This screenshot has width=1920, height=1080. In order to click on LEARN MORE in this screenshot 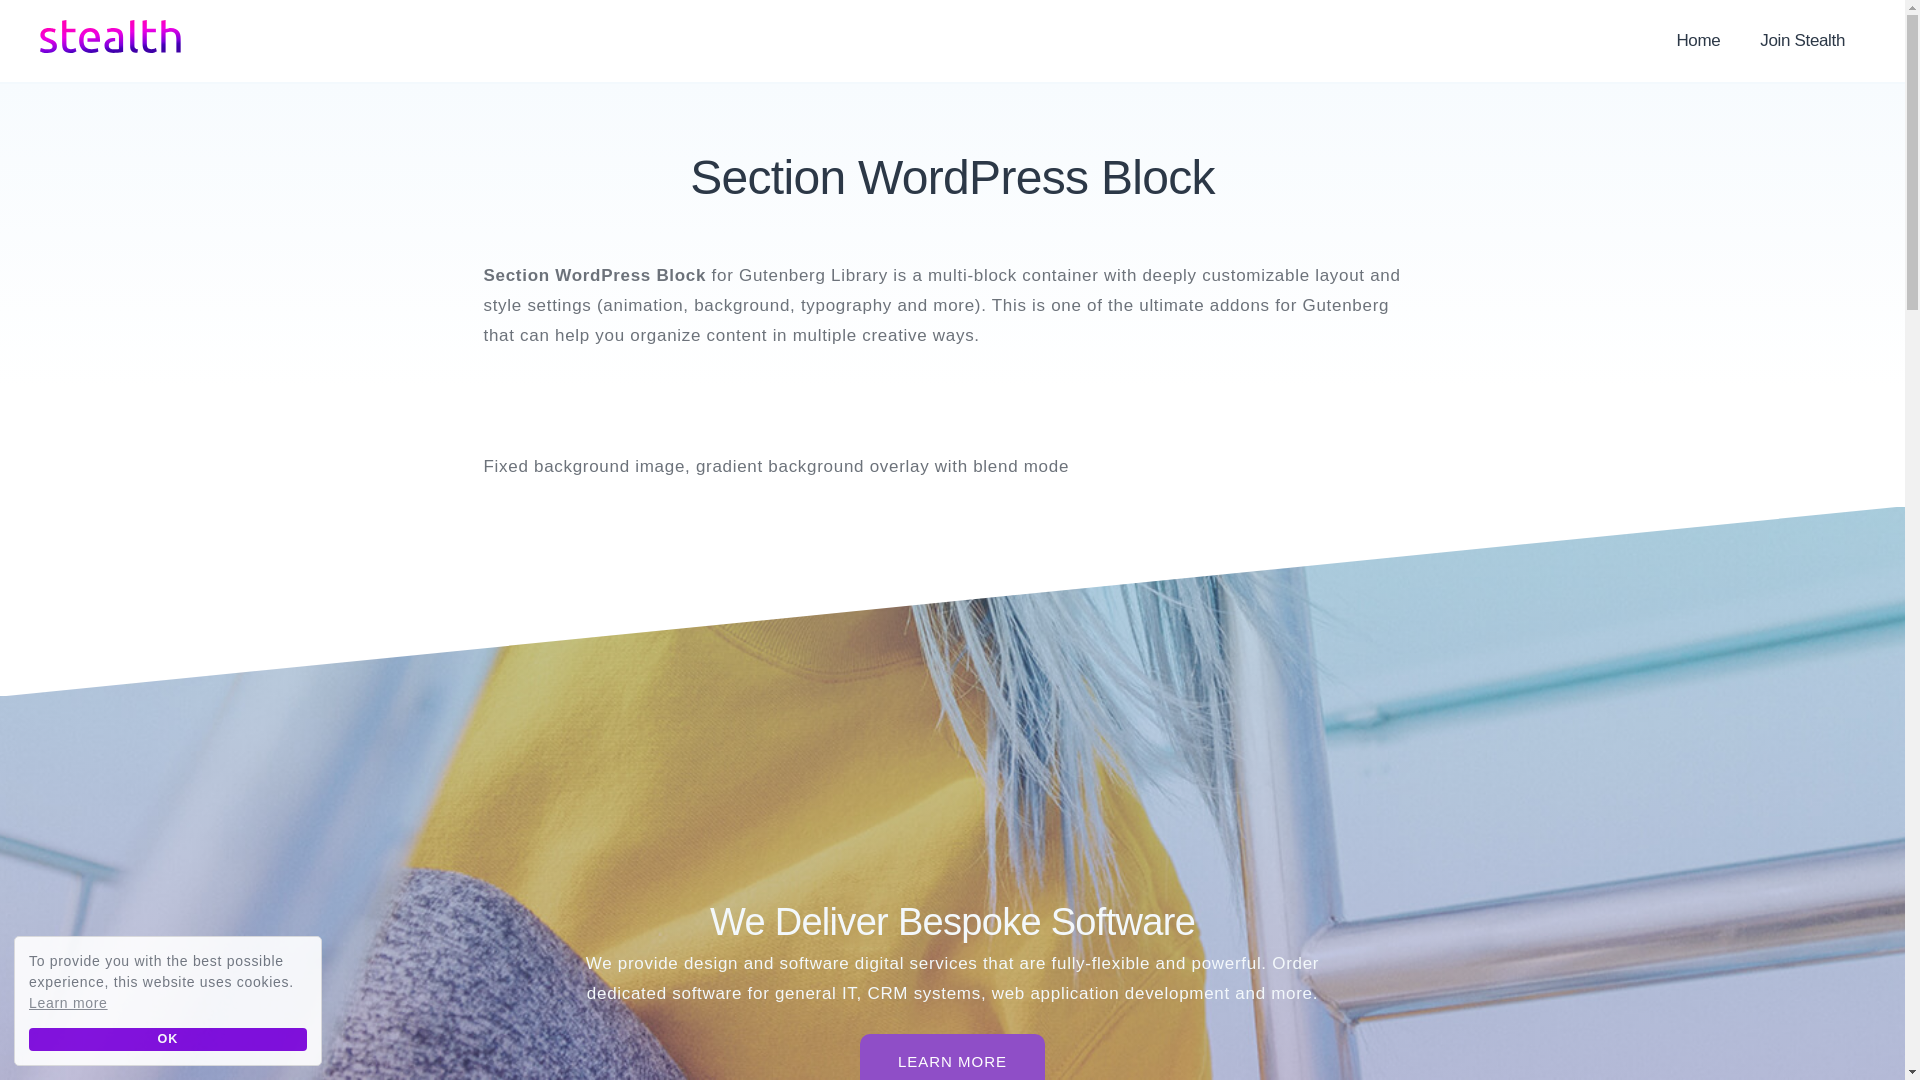, I will do `click(952, 1056)`.